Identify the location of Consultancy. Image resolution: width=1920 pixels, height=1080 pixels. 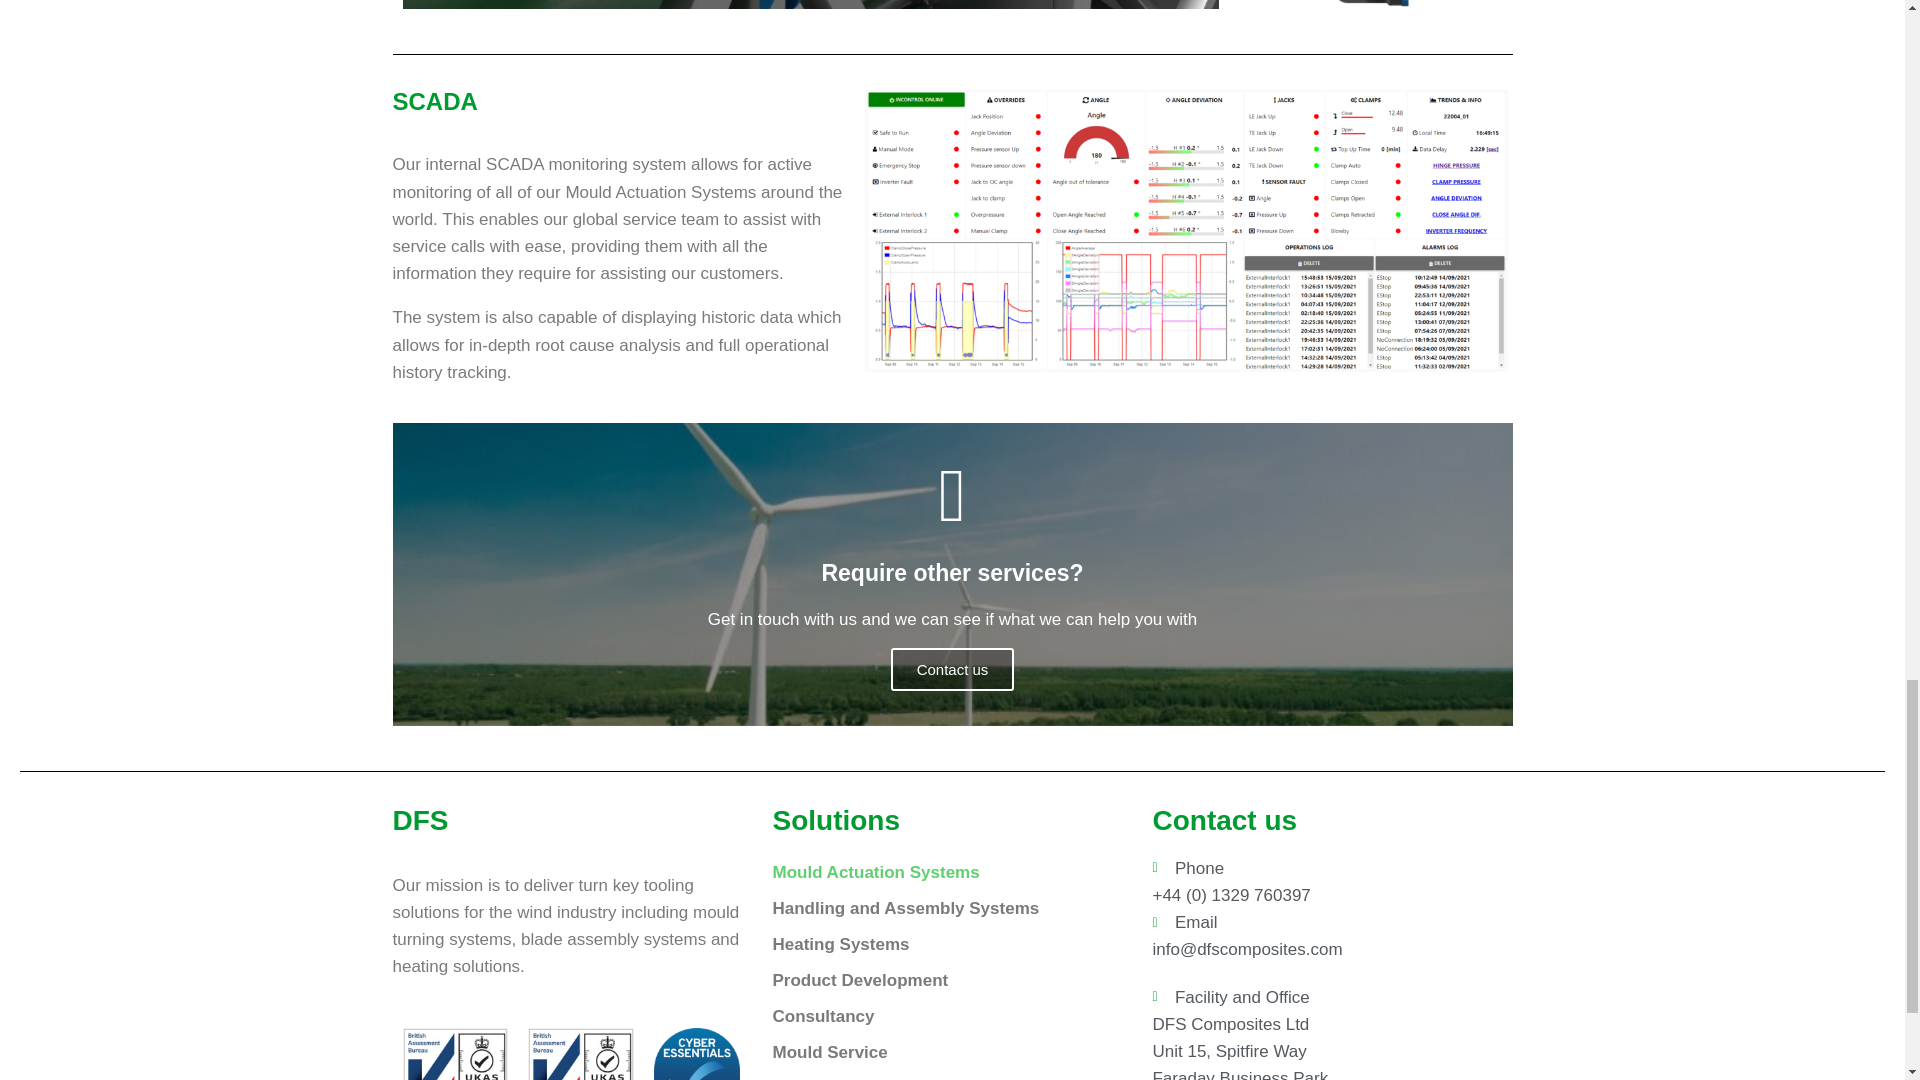
(942, 1016).